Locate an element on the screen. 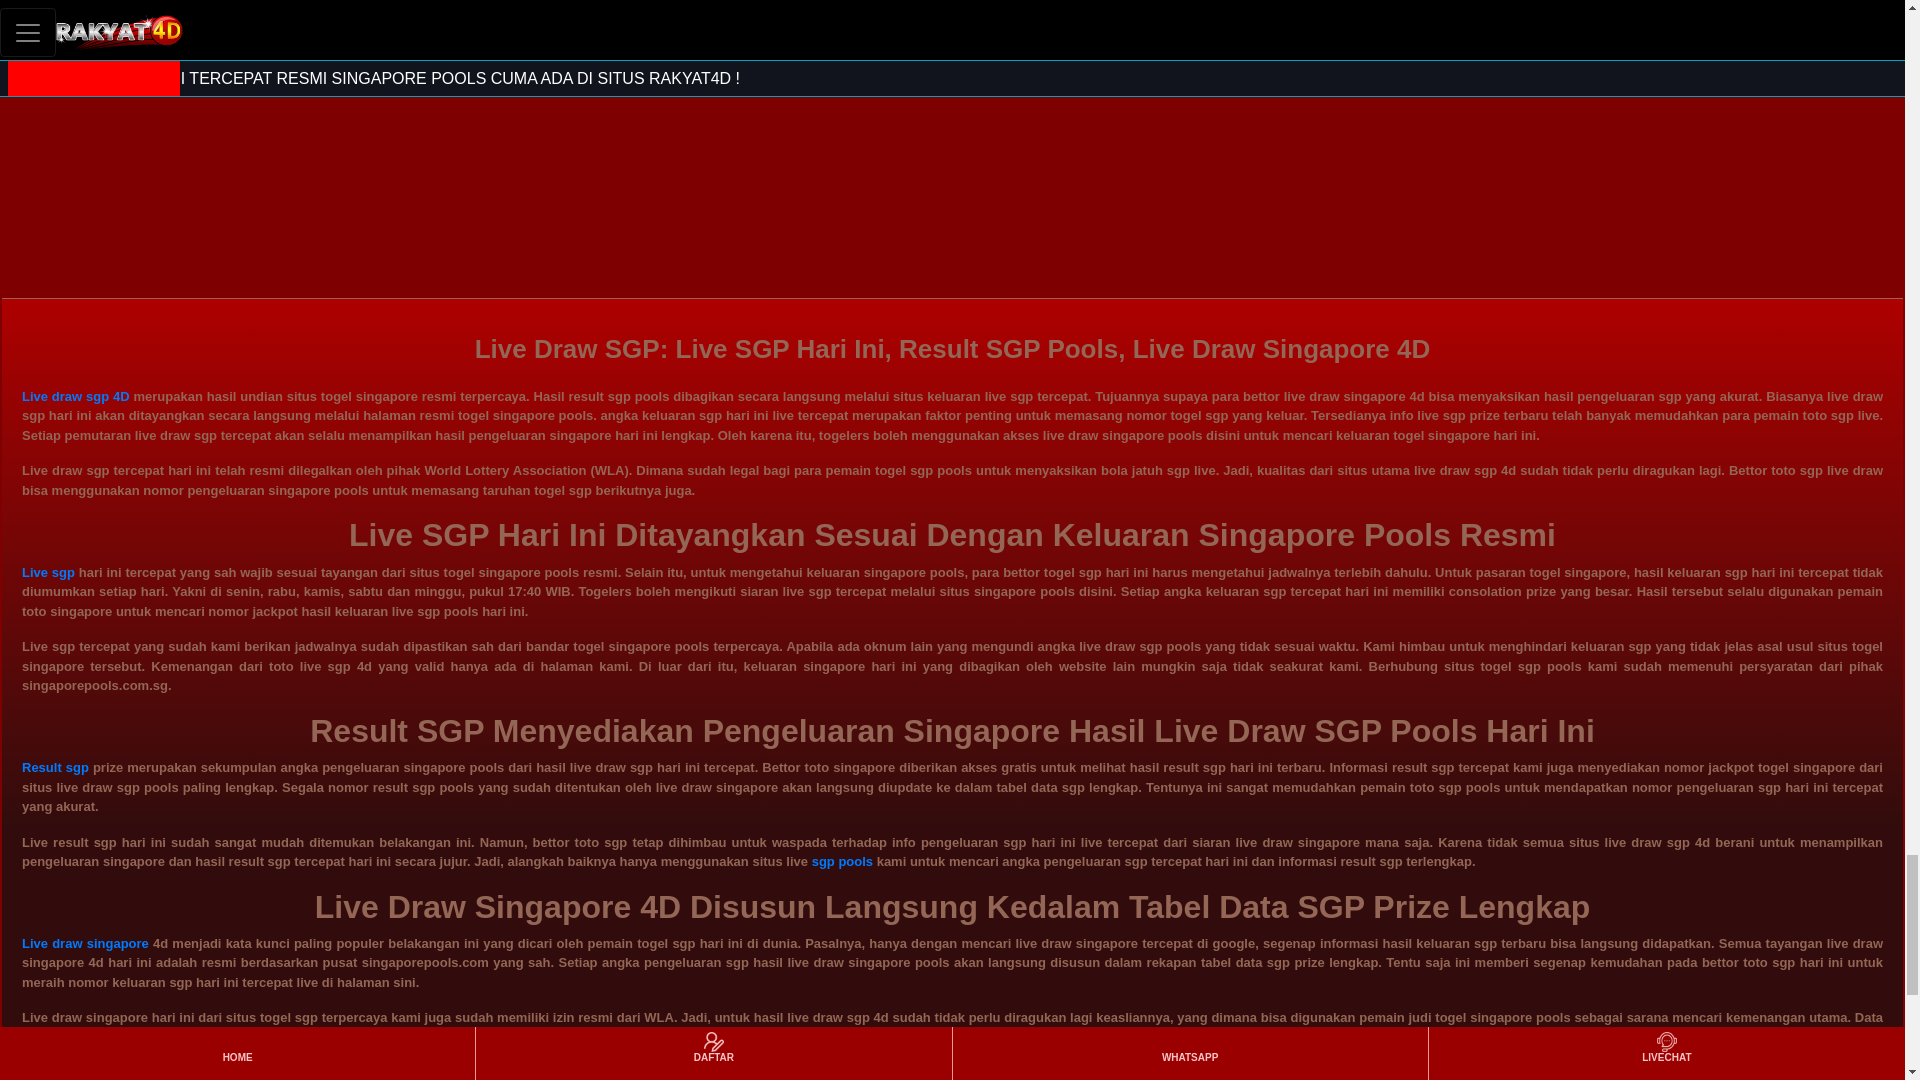  Result sgp is located at coordinates (54, 768).